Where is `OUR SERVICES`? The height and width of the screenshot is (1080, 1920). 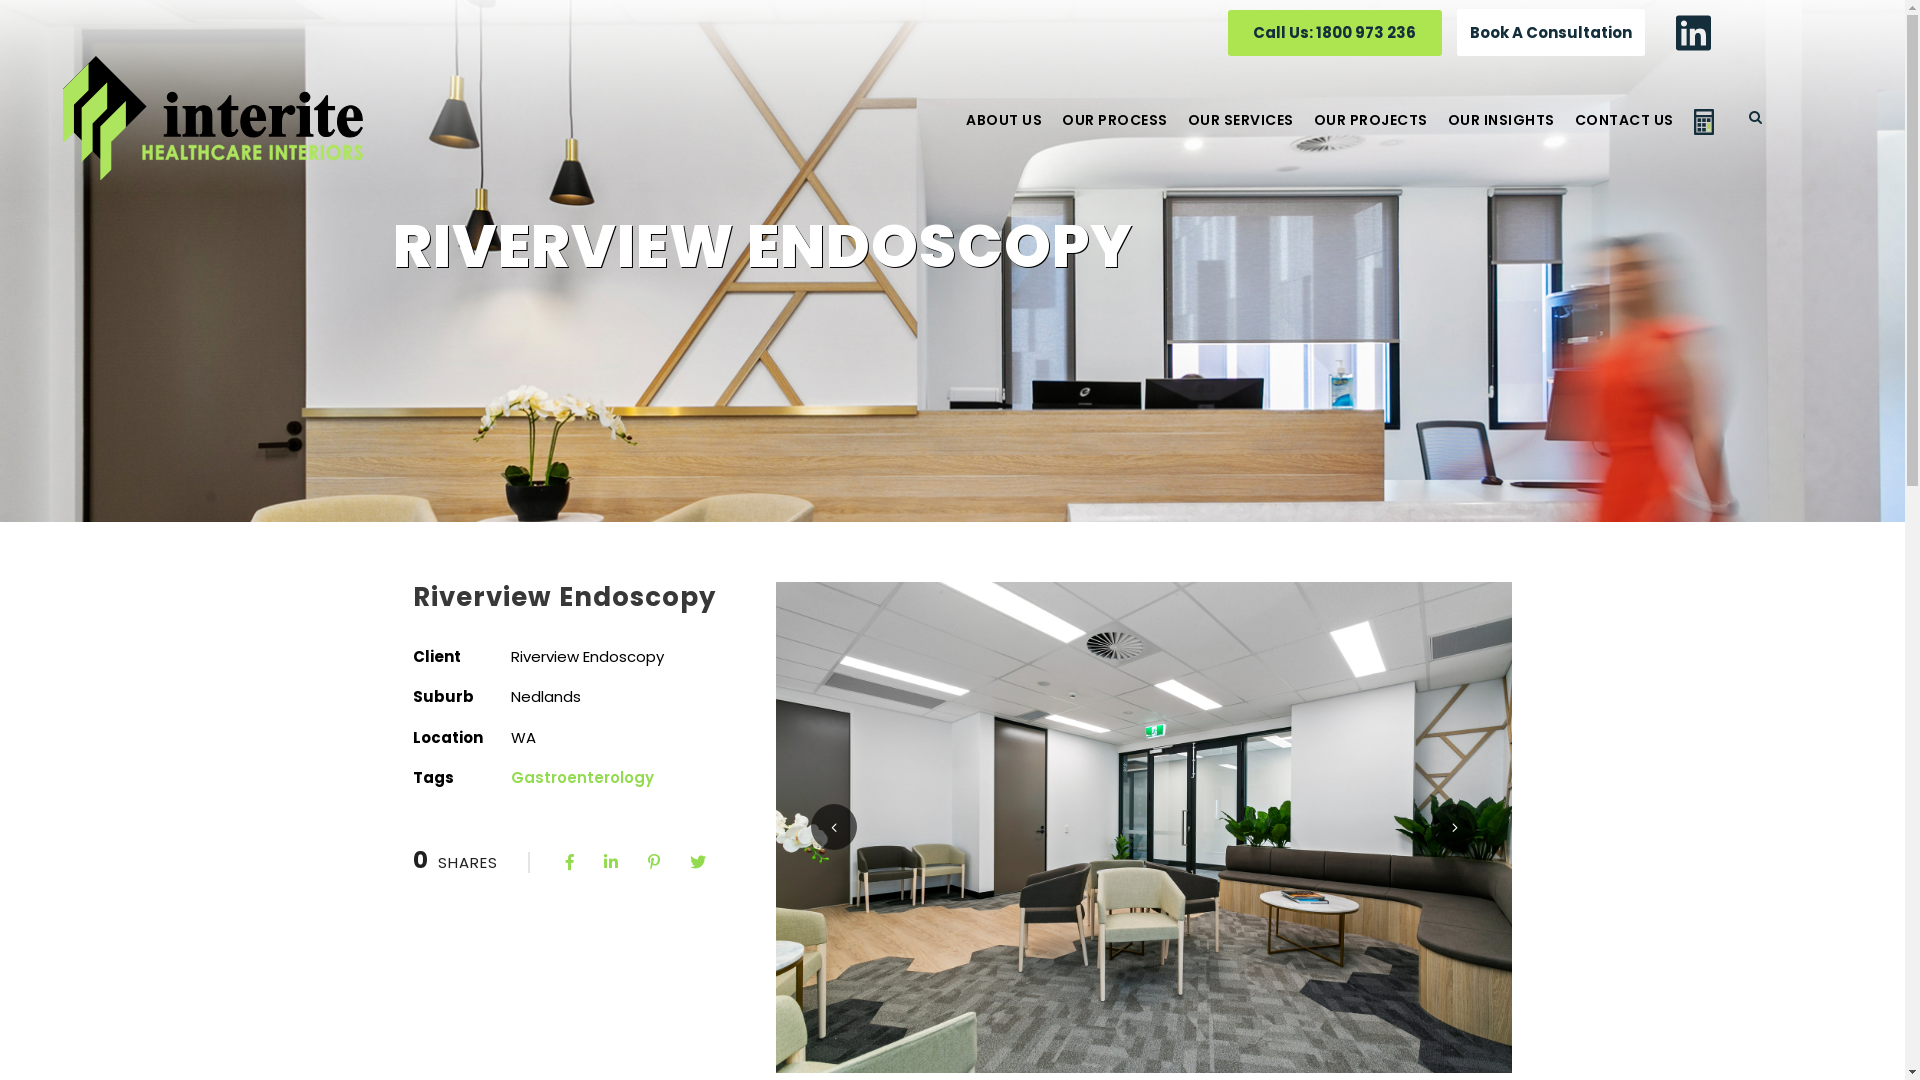 OUR SERVICES is located at coordinates (1241, 134).